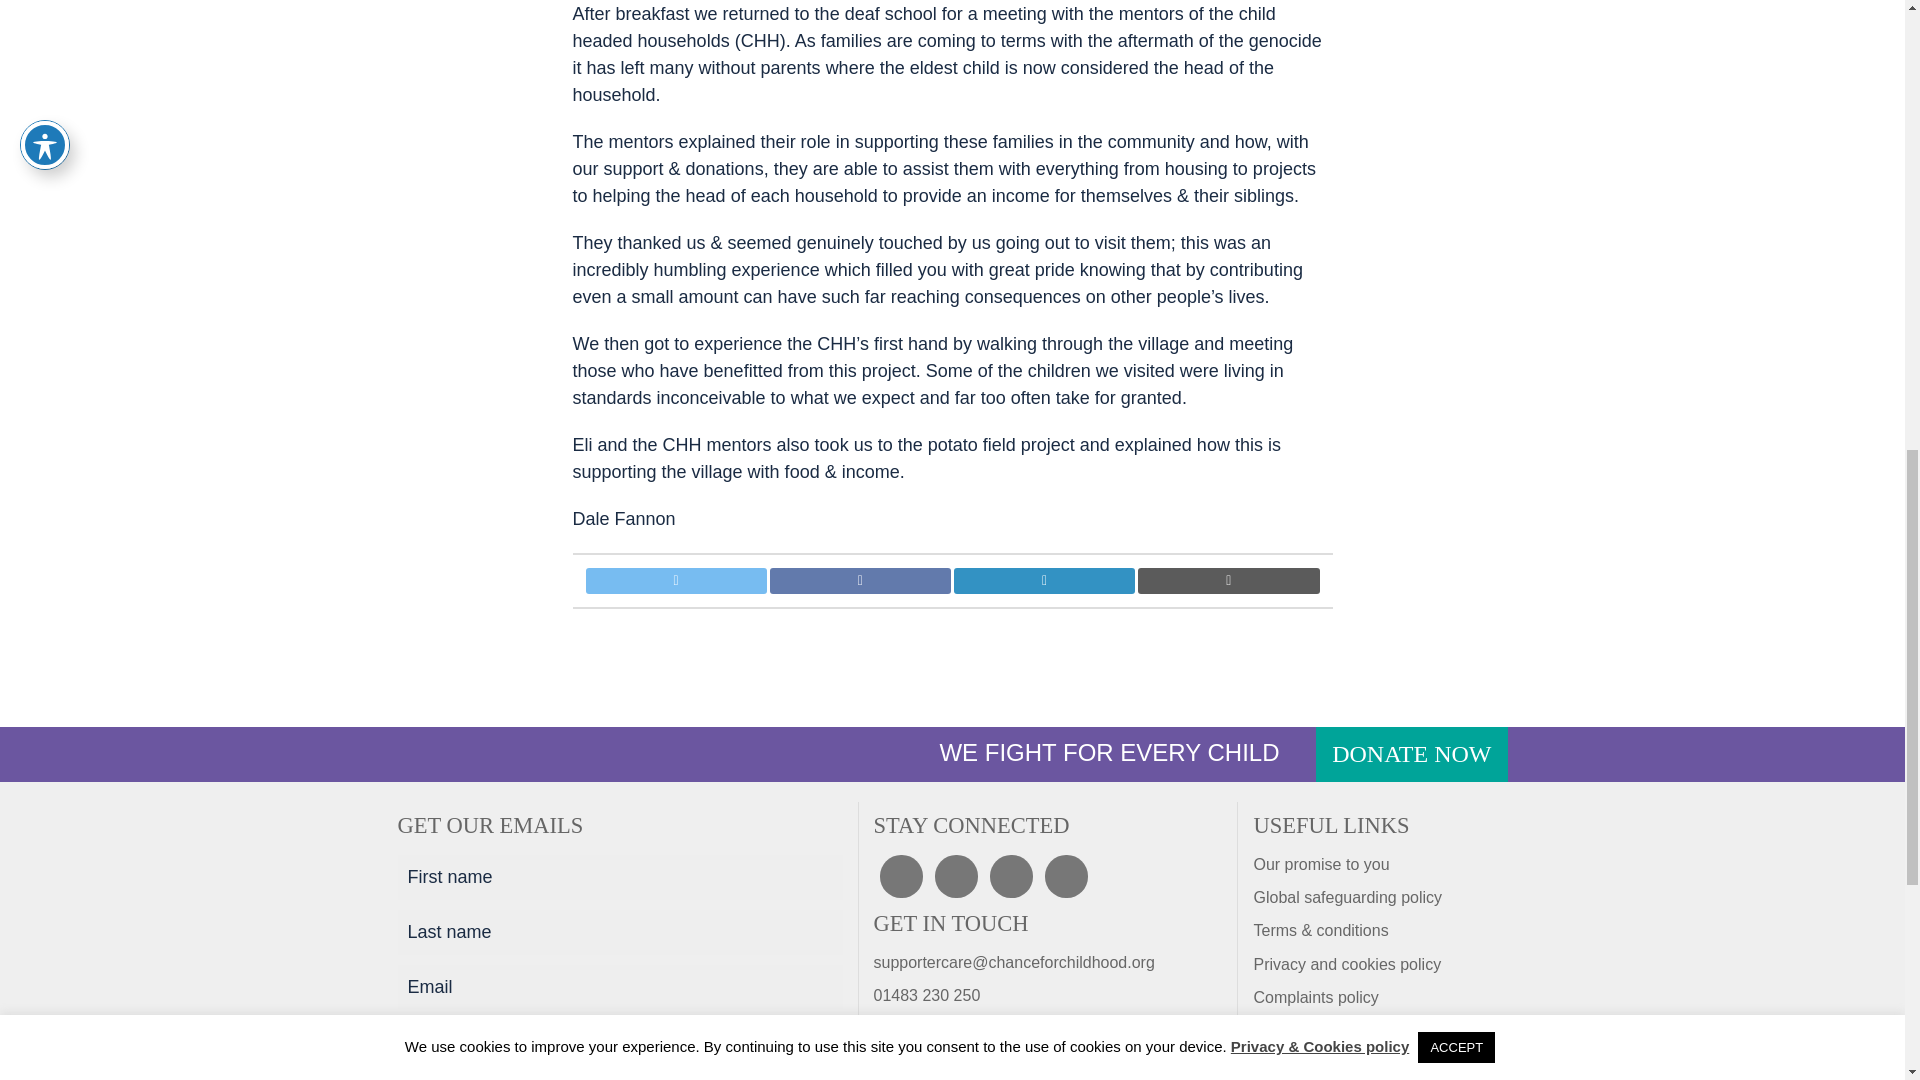 The image size is (1920, 1080). What do you see at coordinates (1228, 581) in the screenshot?
I see `SHARE ON EMAIL` at bounding box center [1228, 581].